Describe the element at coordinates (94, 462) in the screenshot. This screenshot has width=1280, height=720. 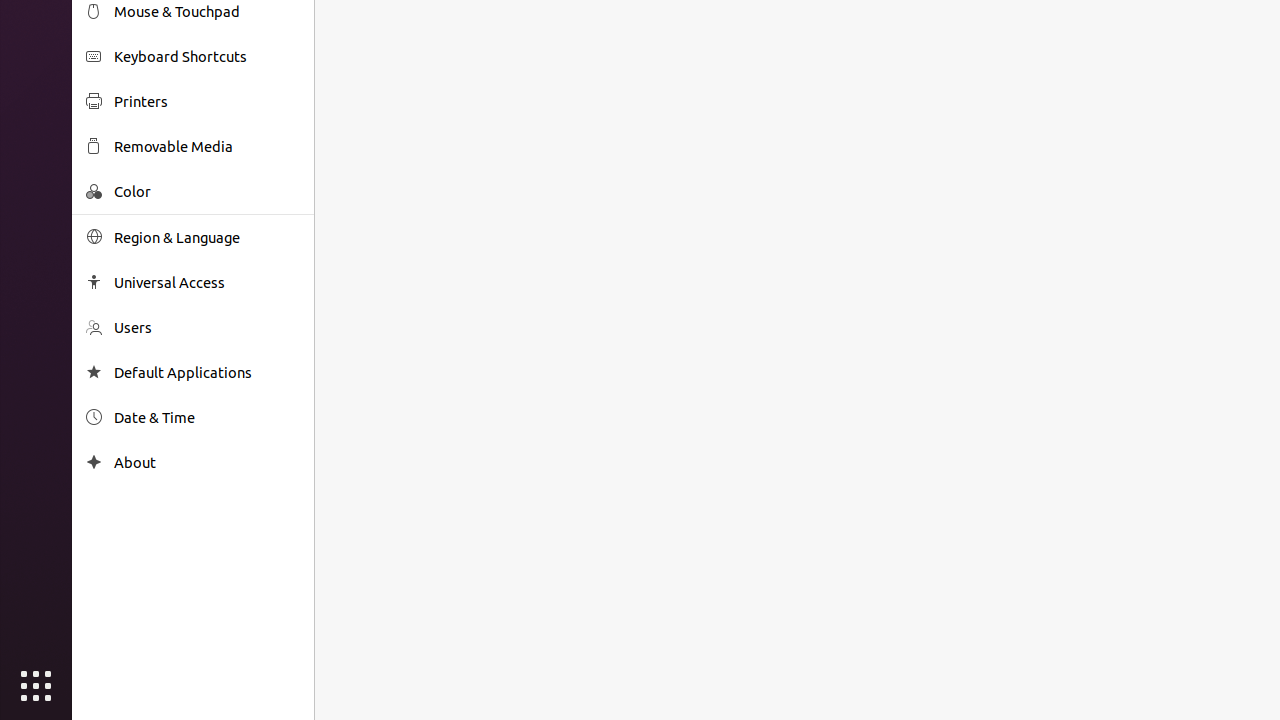
I see `About` at that location.